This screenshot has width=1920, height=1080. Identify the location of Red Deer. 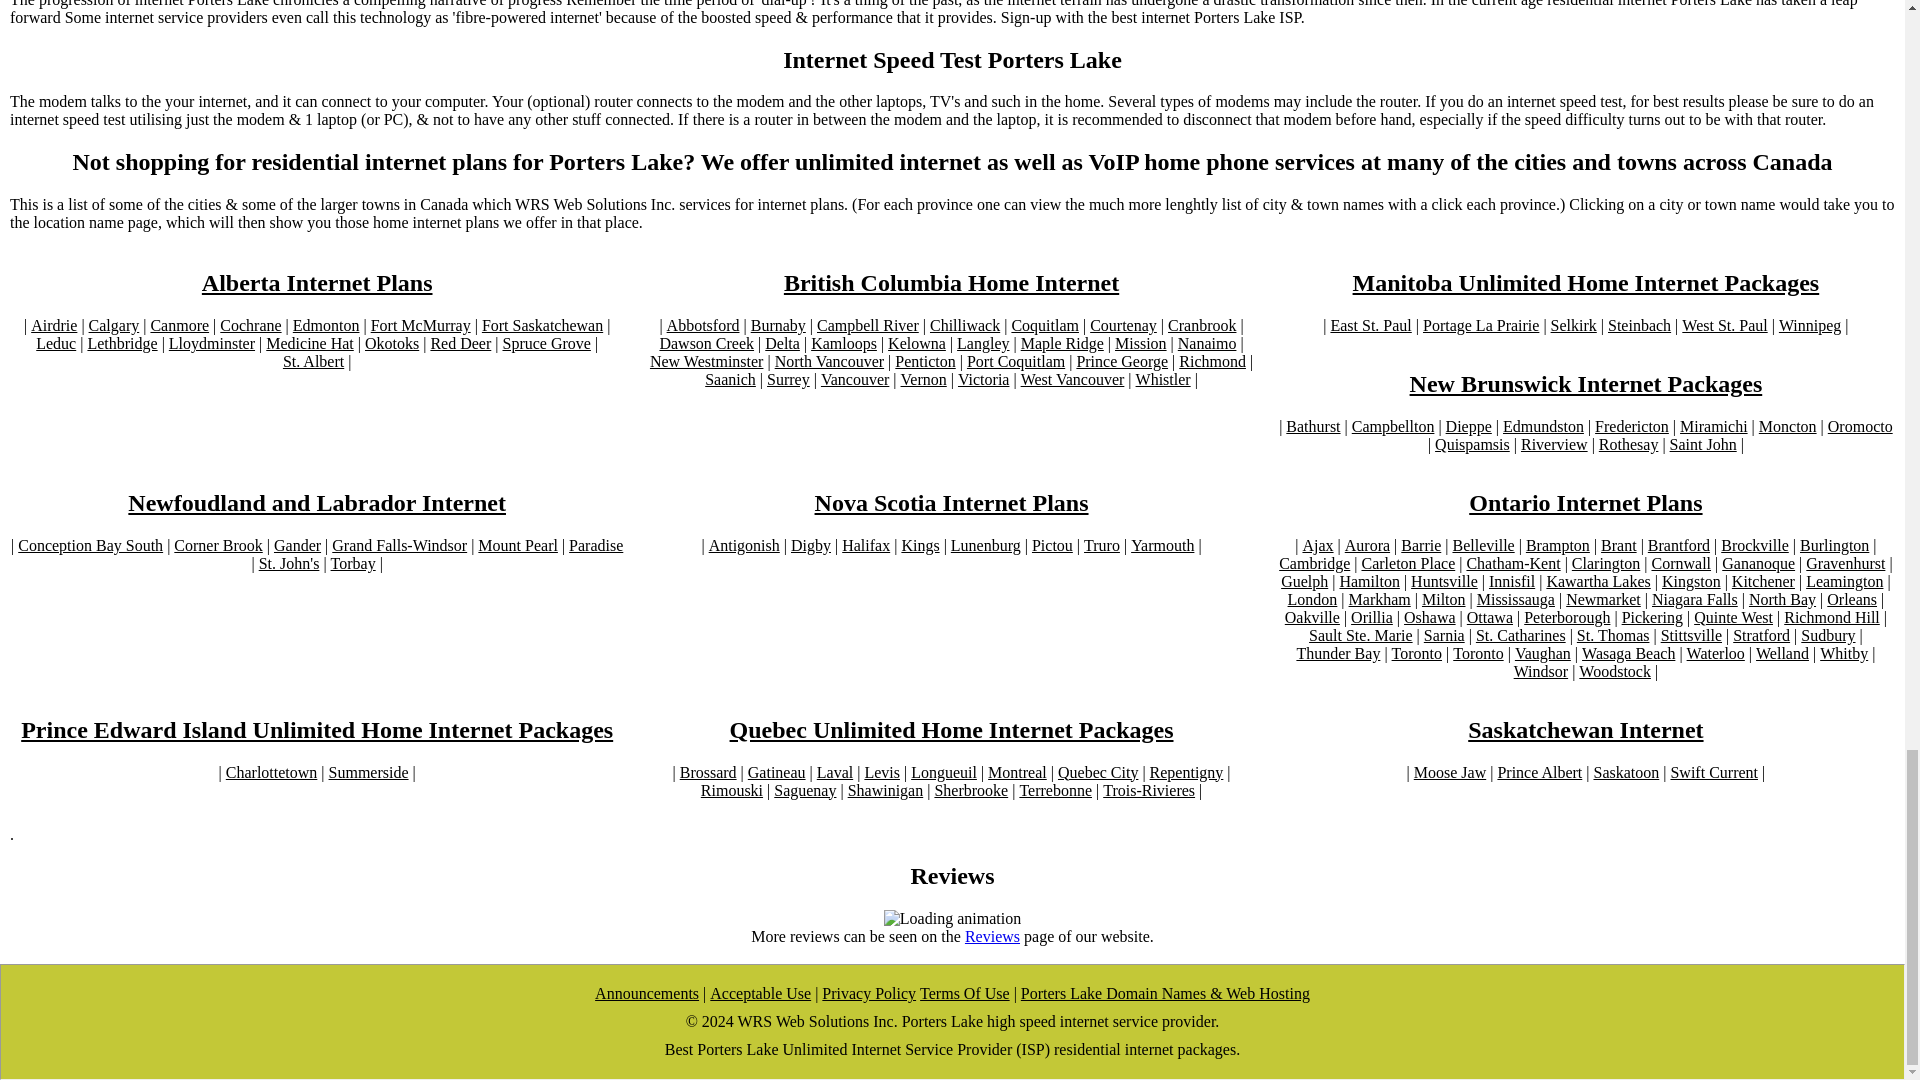
(460, 344).